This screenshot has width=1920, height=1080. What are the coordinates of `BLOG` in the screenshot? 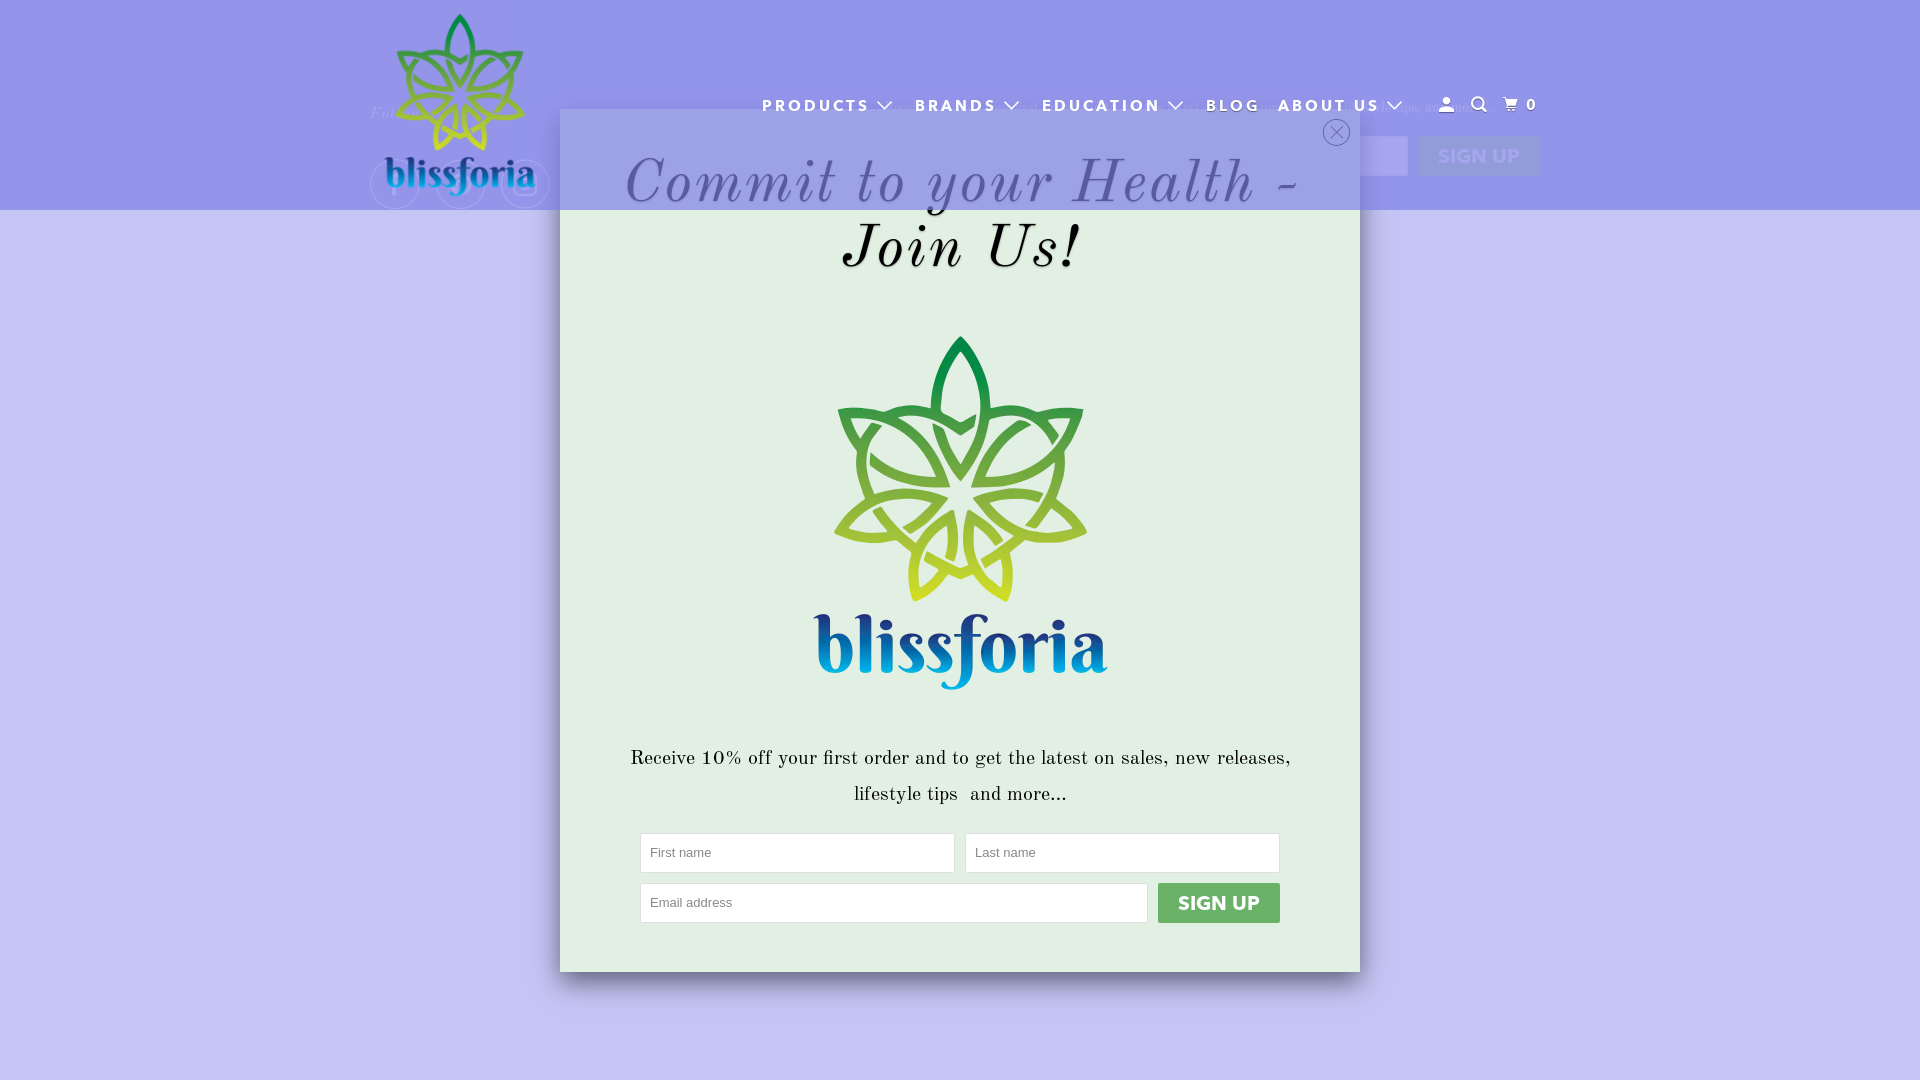 It's located at (1234, 106).